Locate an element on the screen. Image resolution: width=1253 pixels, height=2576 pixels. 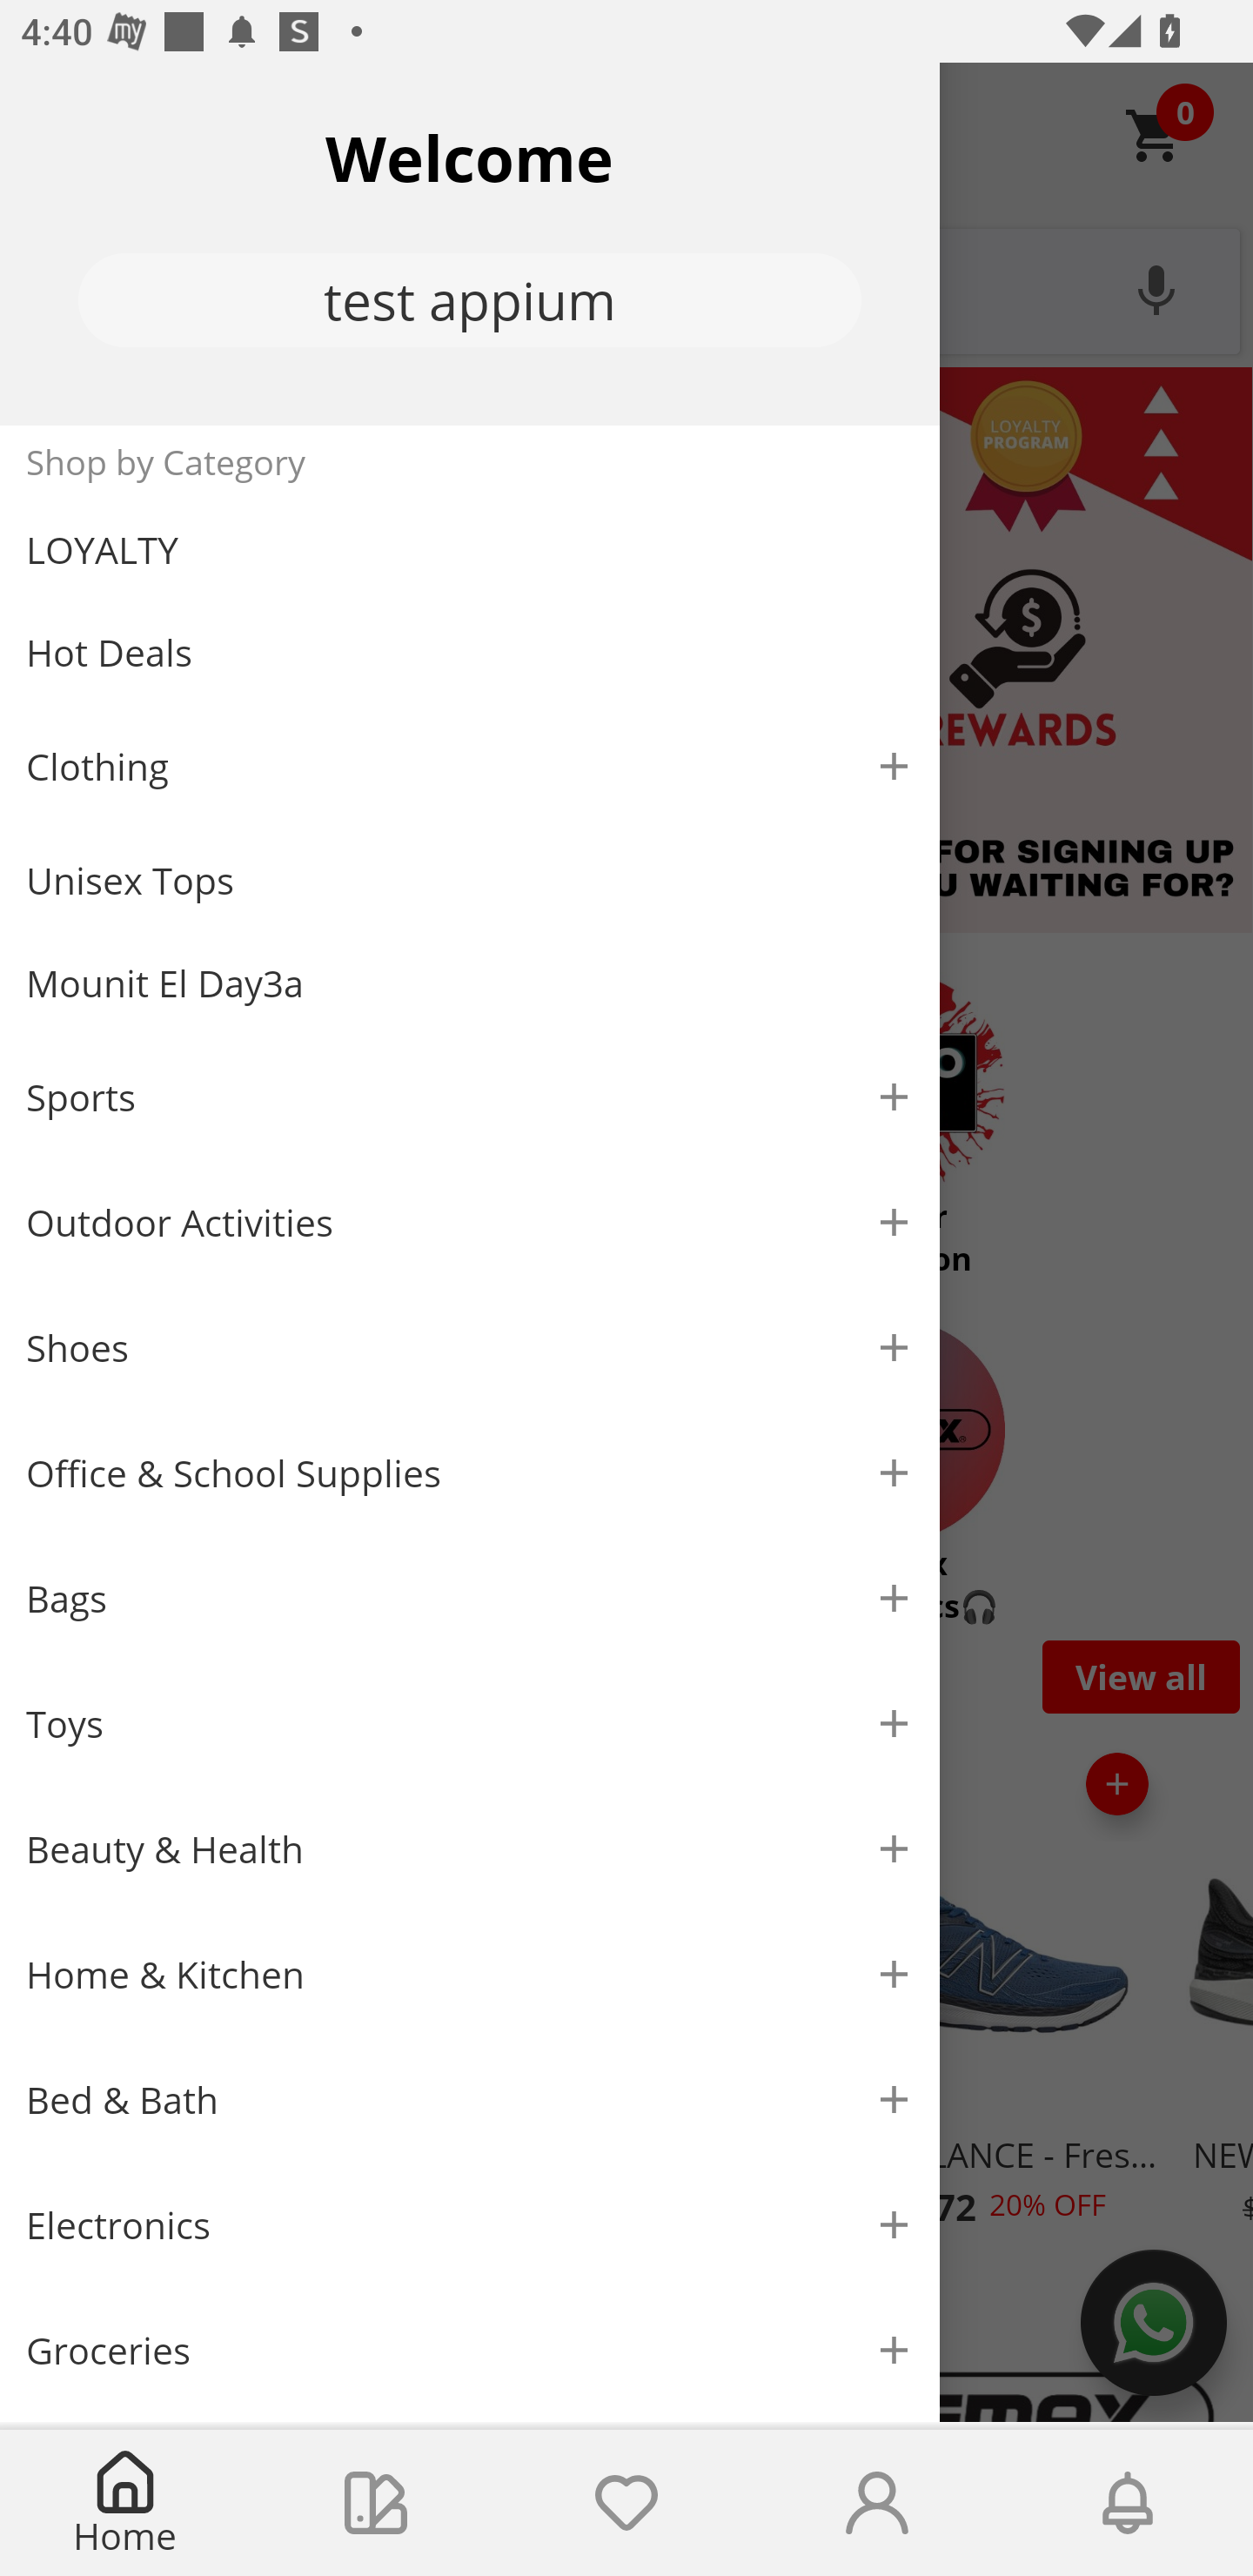
Mounit El Day3a is located at coordinates (470, 983).